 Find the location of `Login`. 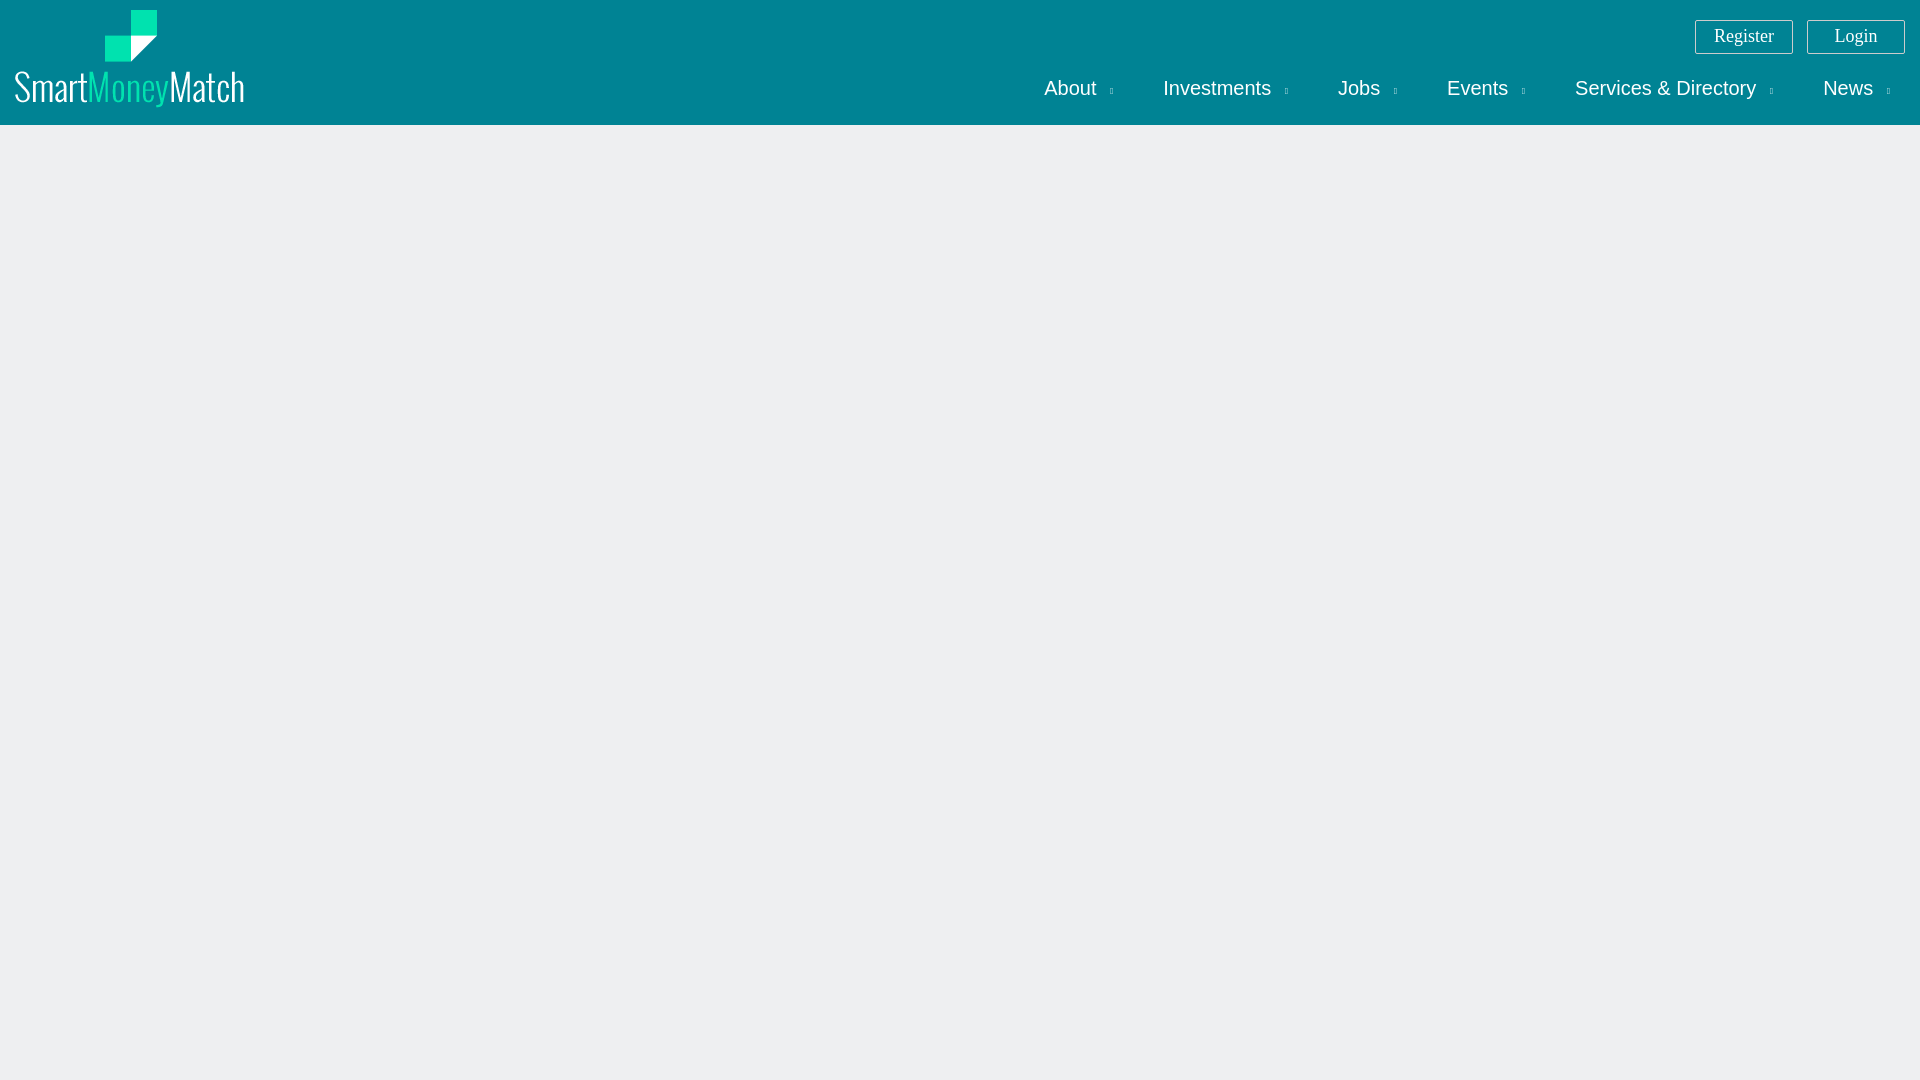

Login is located at coordinates (1855, 36).